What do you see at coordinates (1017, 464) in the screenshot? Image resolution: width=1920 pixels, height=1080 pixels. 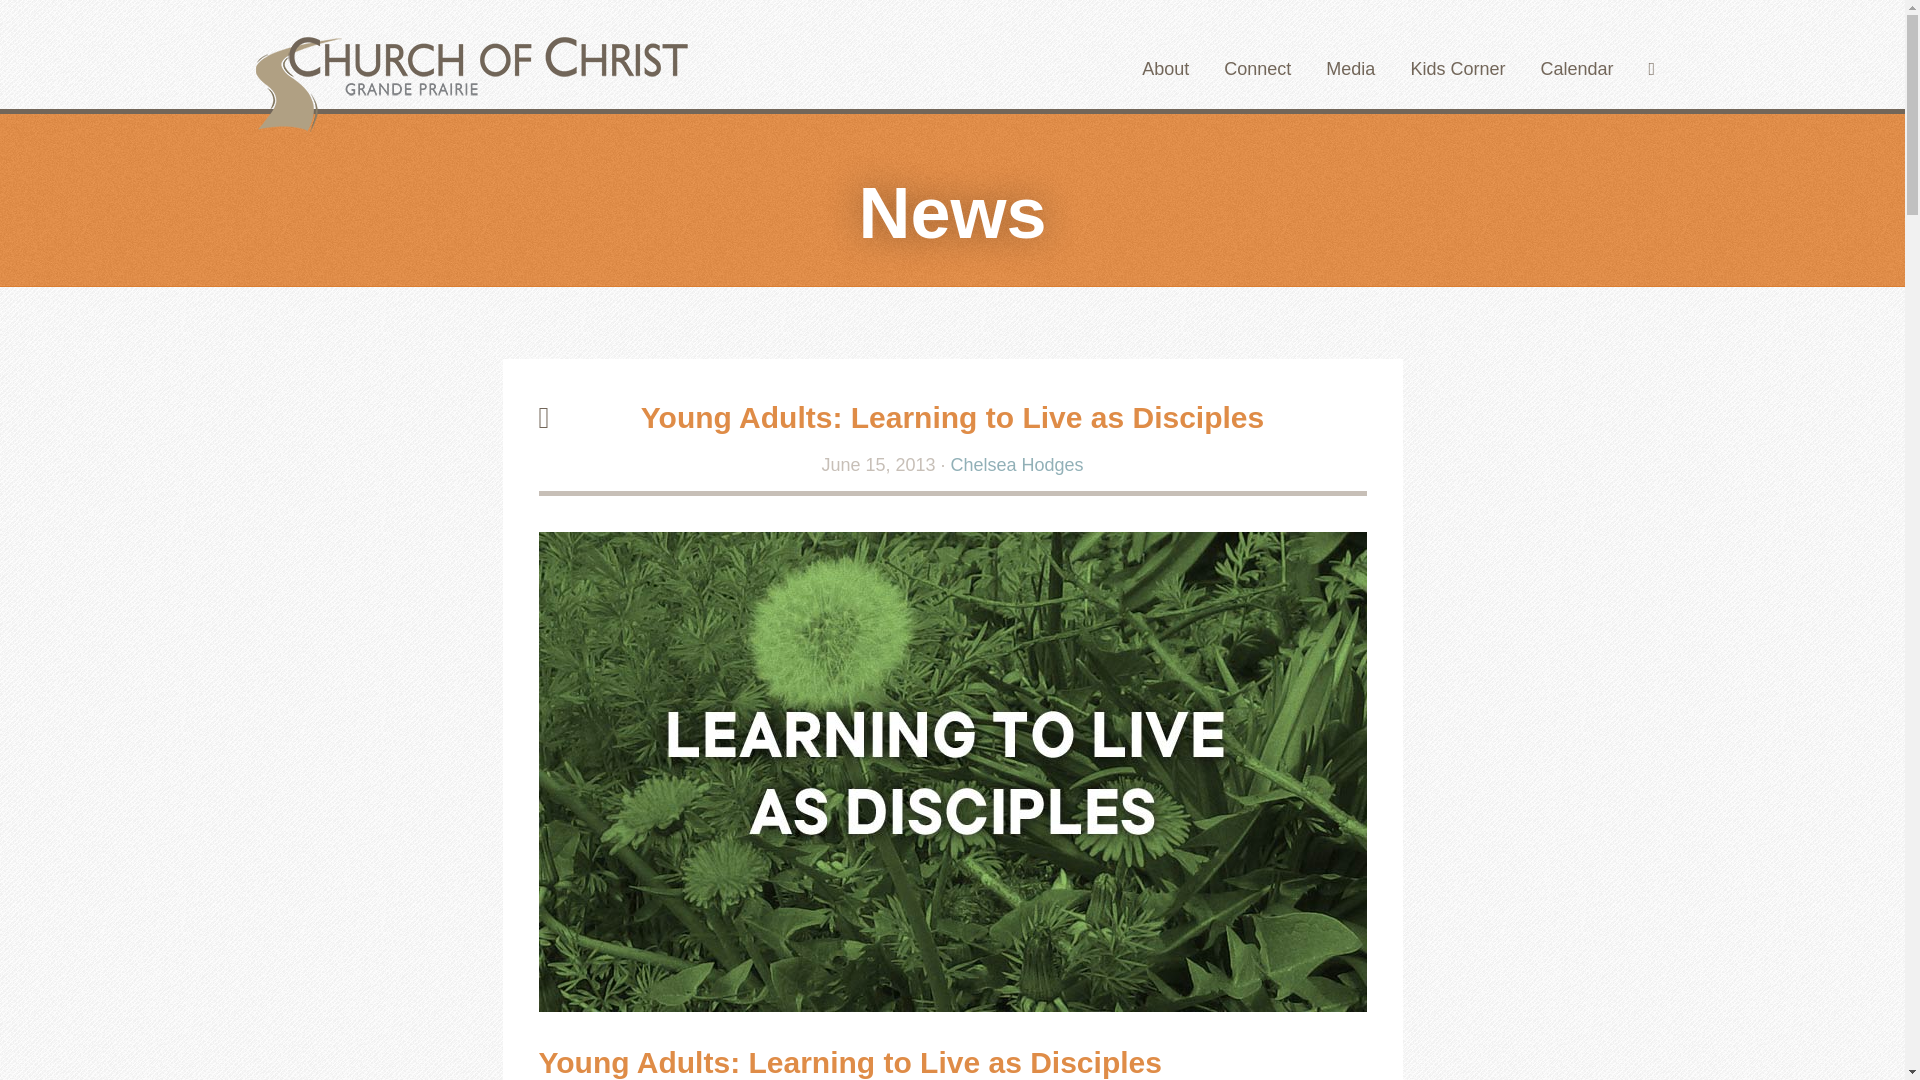 I see `Chelsea Hodges` at bounding box center [1017, 464].